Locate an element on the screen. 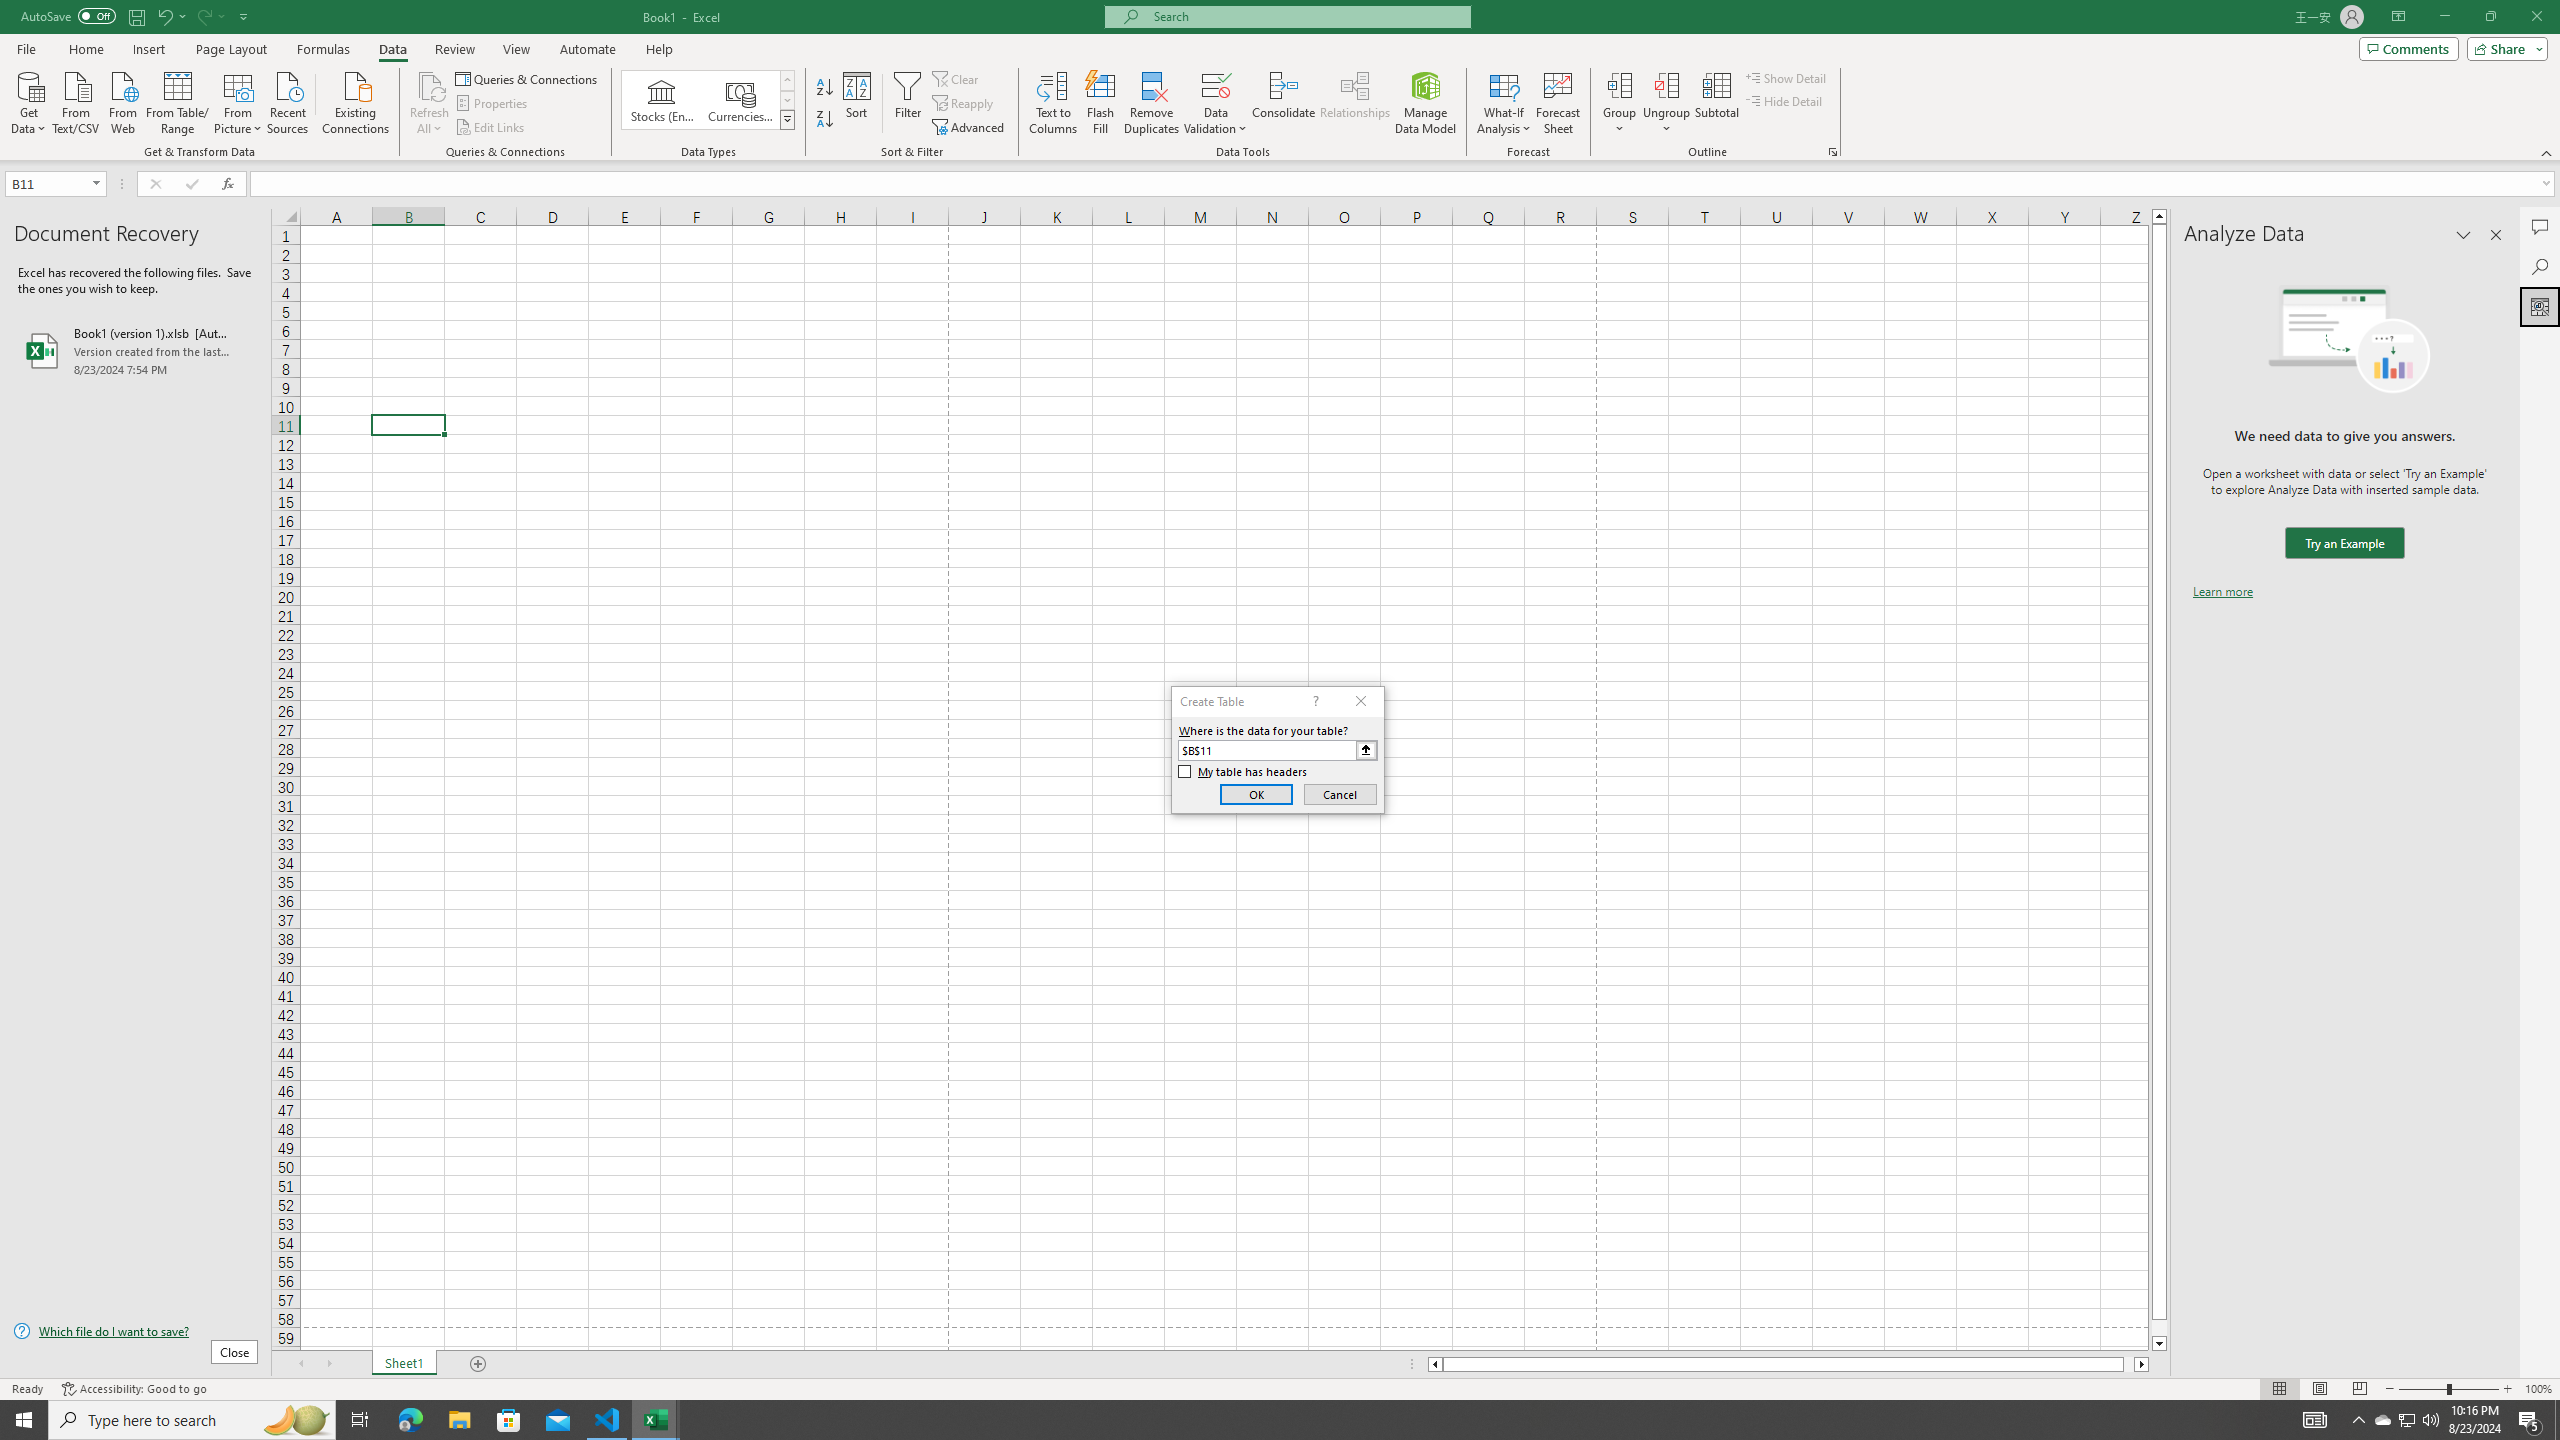 Image resolution: width=2560 pixels, height=1440 pixels. Group and Outline Settings is located at coordinates (1832, 152).